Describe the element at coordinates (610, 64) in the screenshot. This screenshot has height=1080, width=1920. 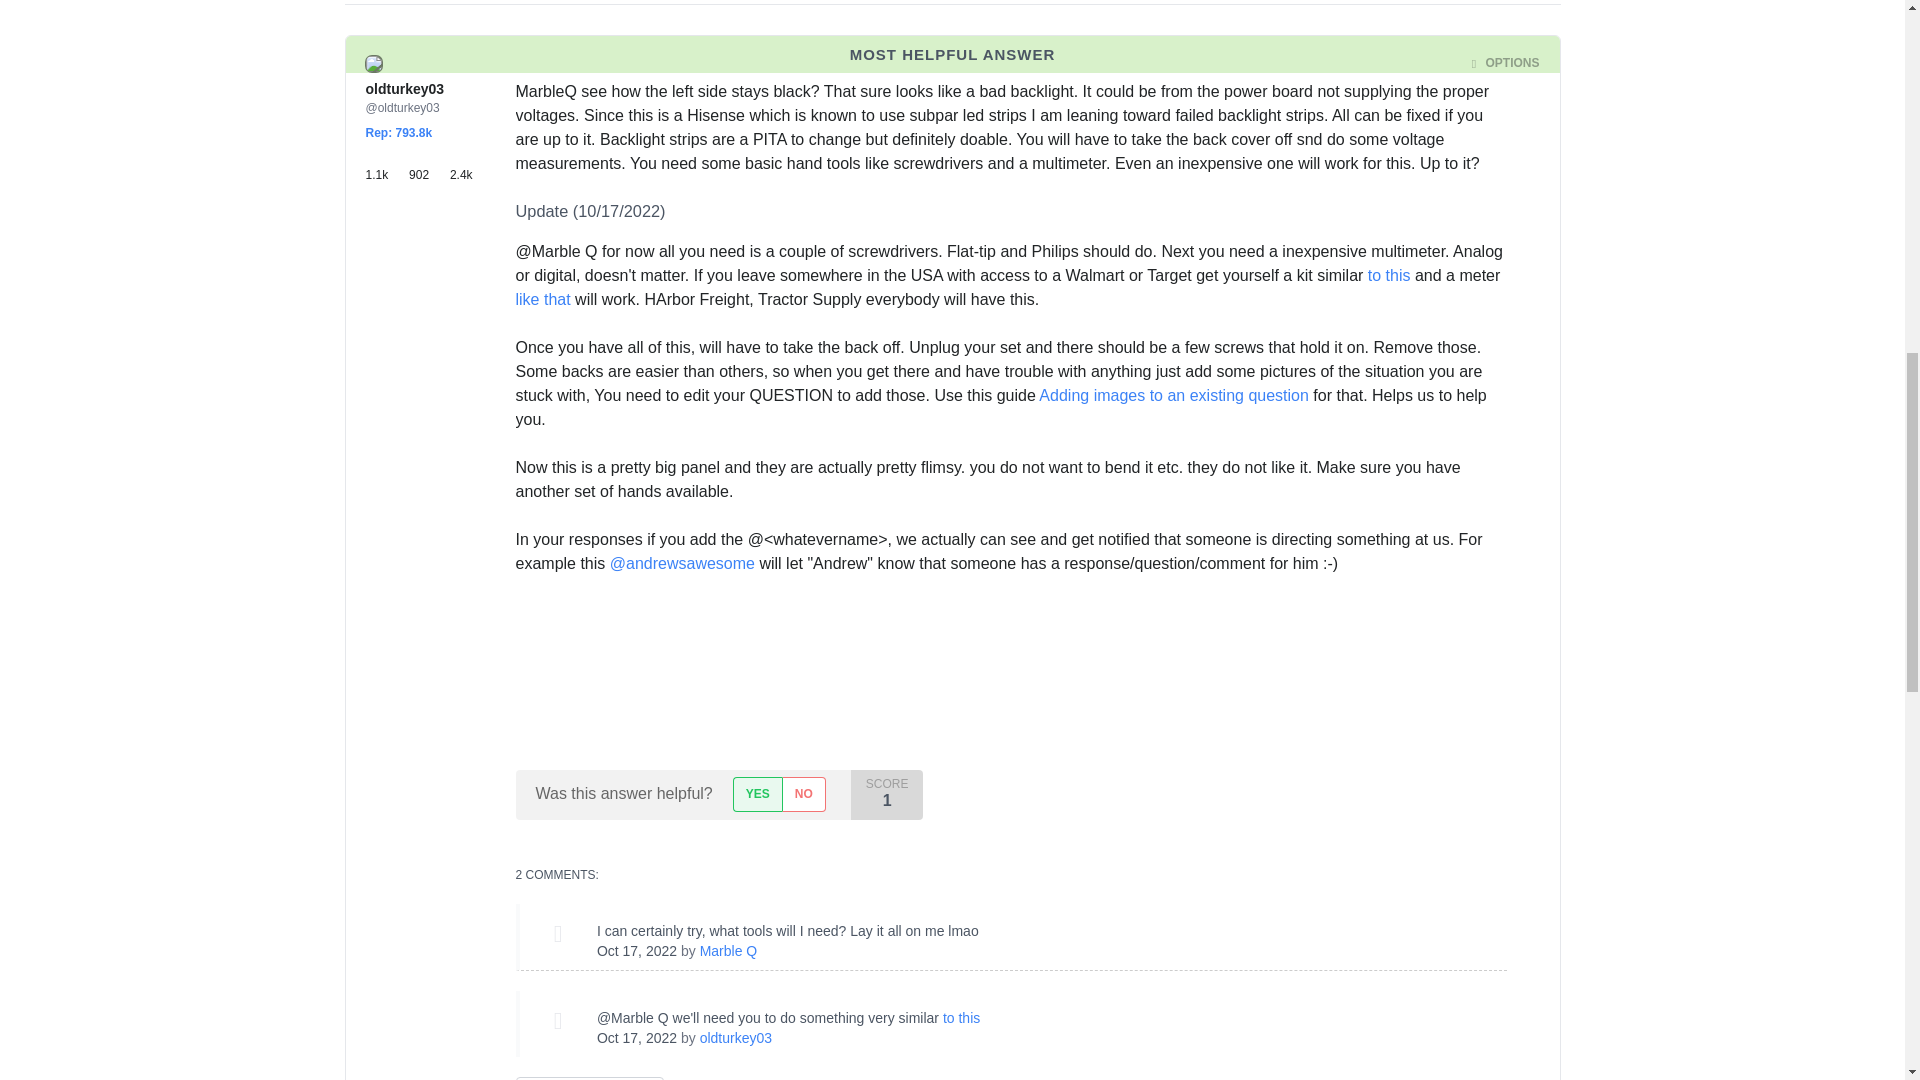
I see `Sun, 16 Oct 2022 18:06:09 -0700` at that location.